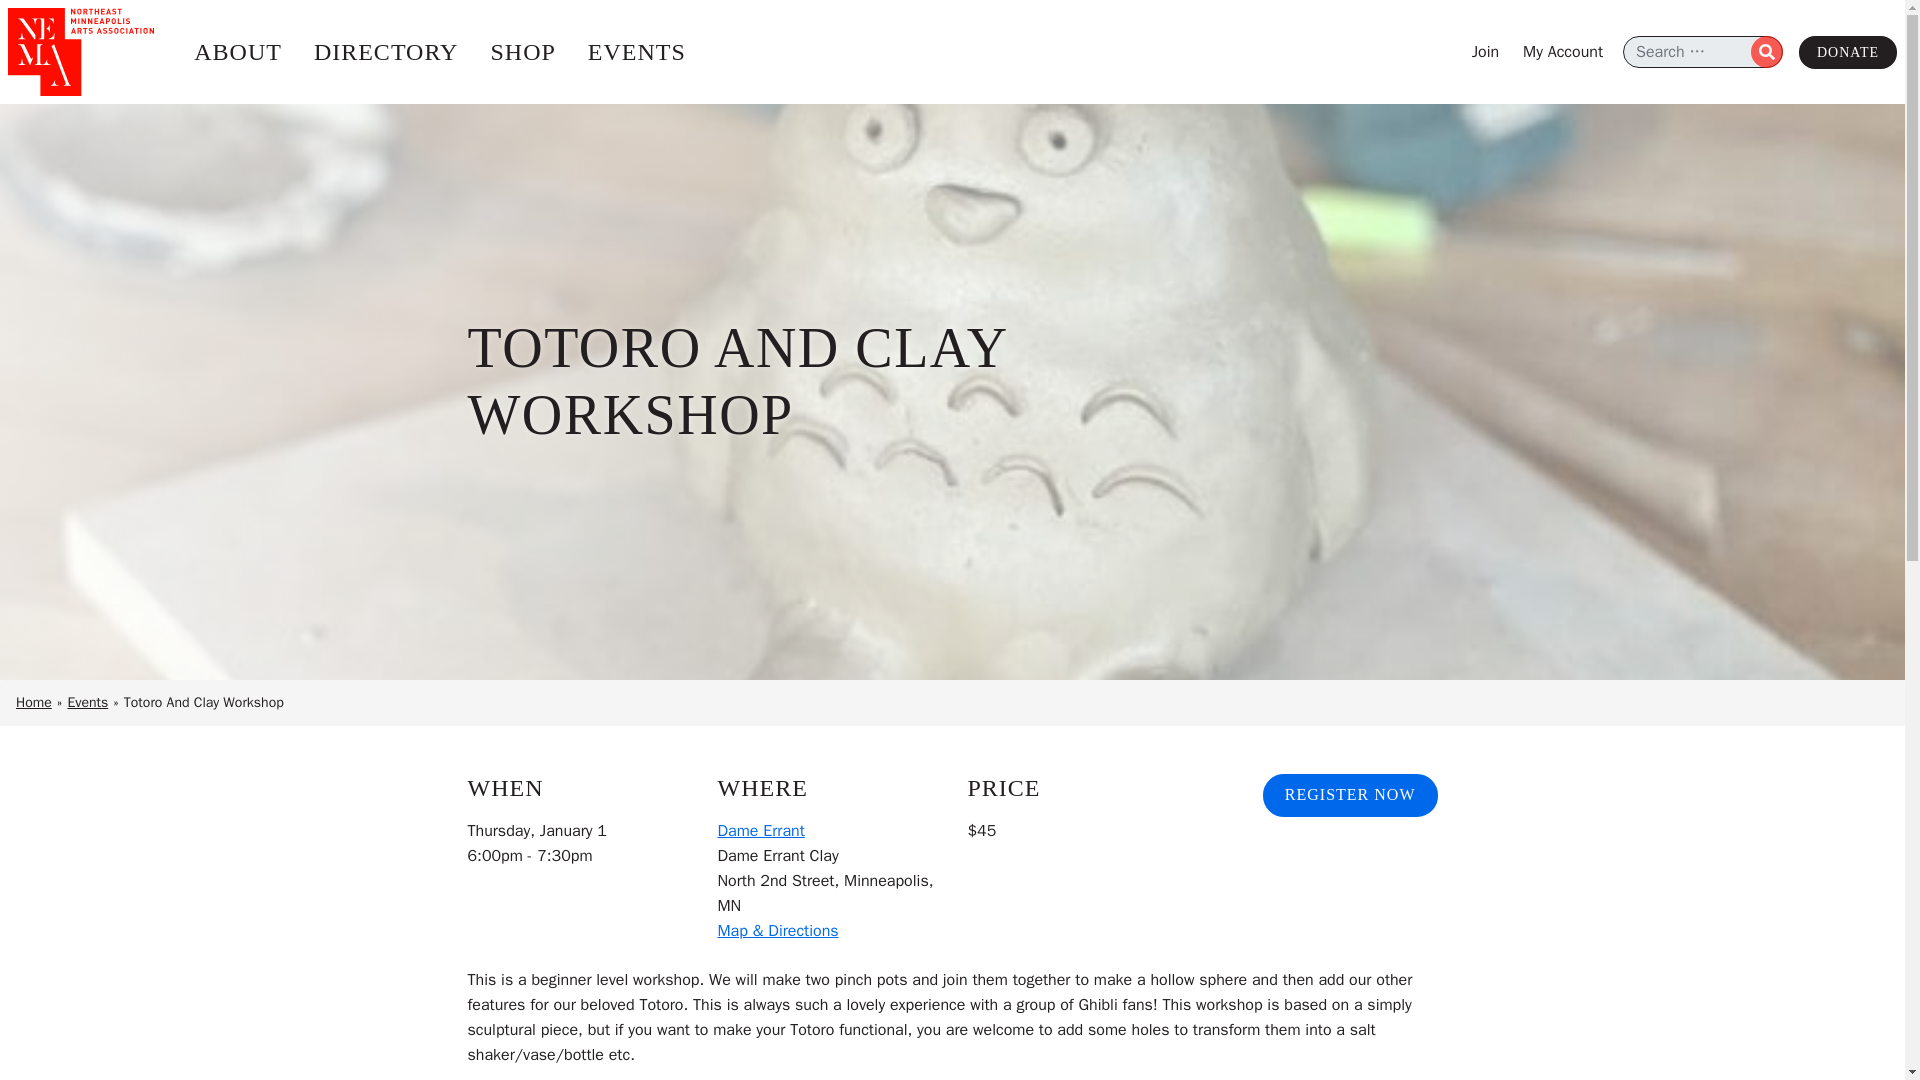 The width and height of the screenshot is (1920, 1080). What do you see at coordinates (1486, 51) in the screenshot?
I see `Join` at bounding box center [1486, 51].